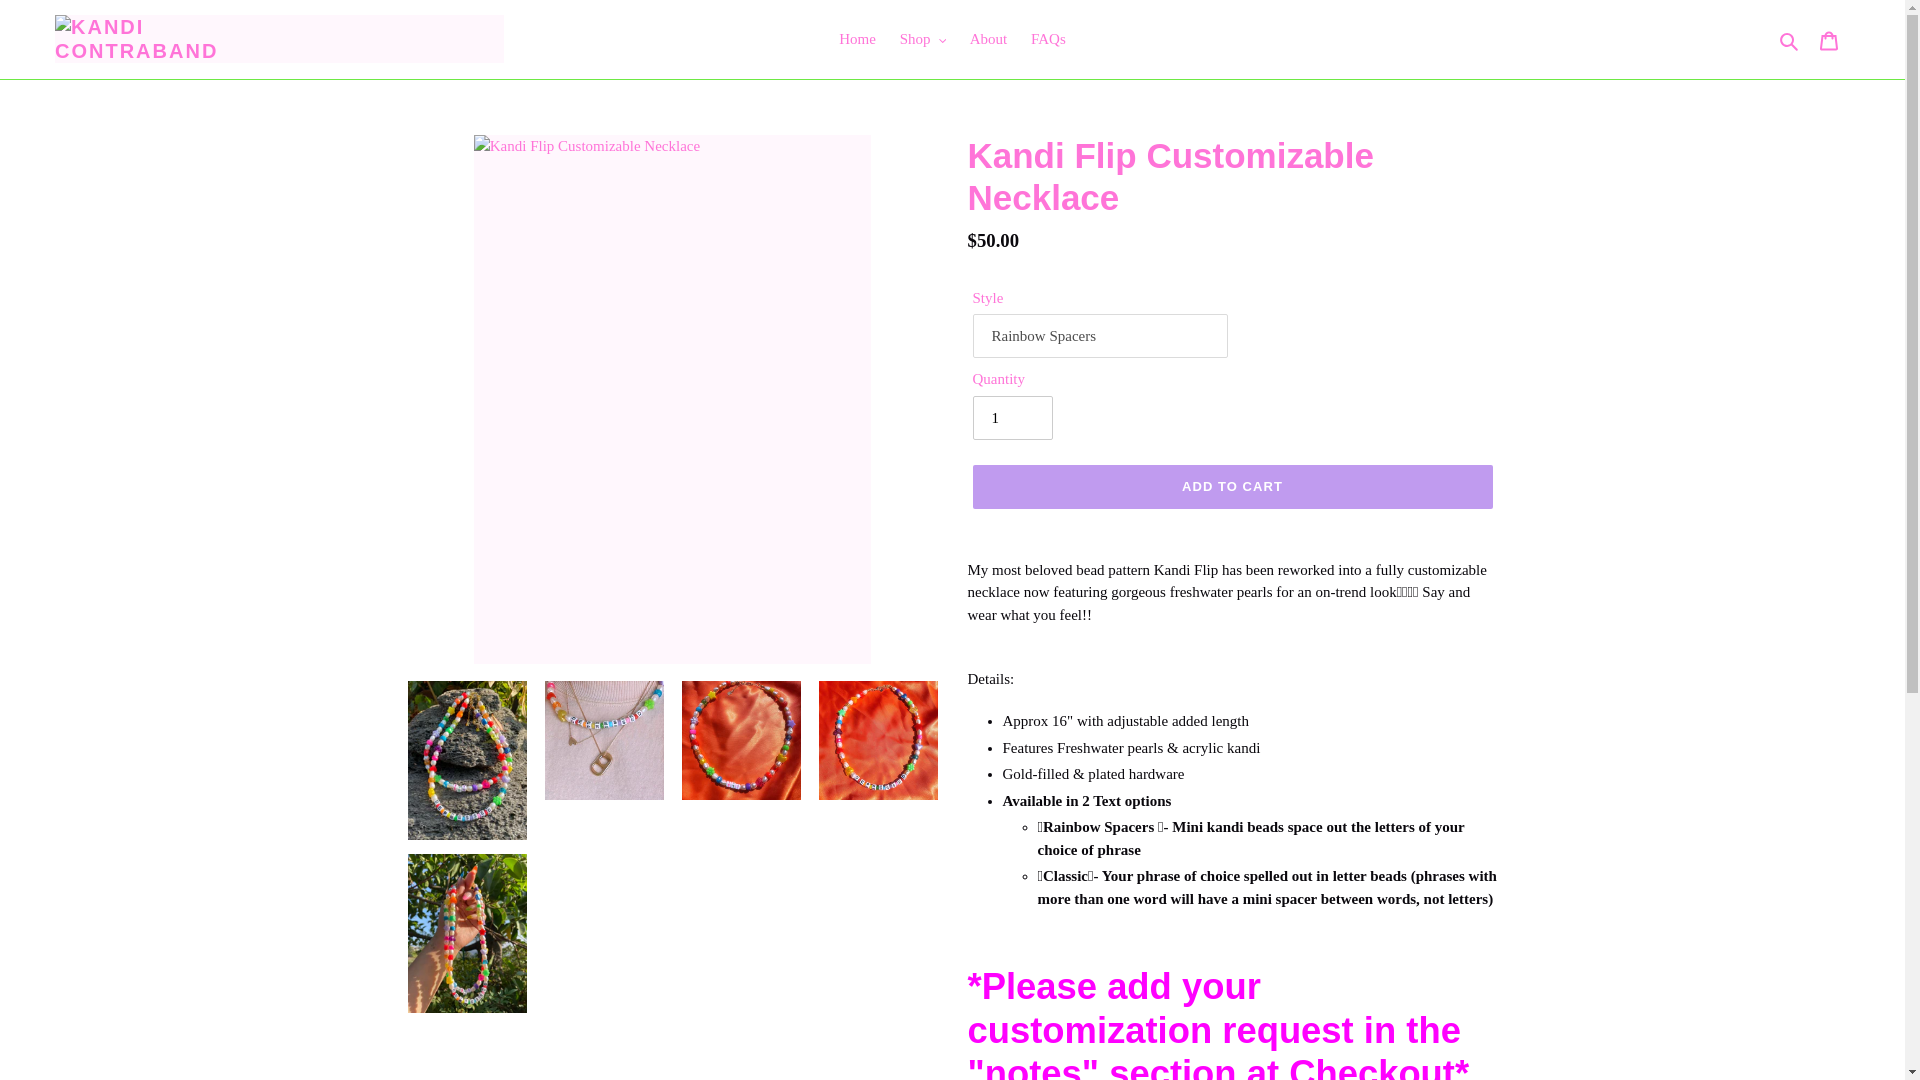  What do you see at coordinates (1829, 39) in the screenshot?
I see `Cart` at bounding box center [1829, 39].